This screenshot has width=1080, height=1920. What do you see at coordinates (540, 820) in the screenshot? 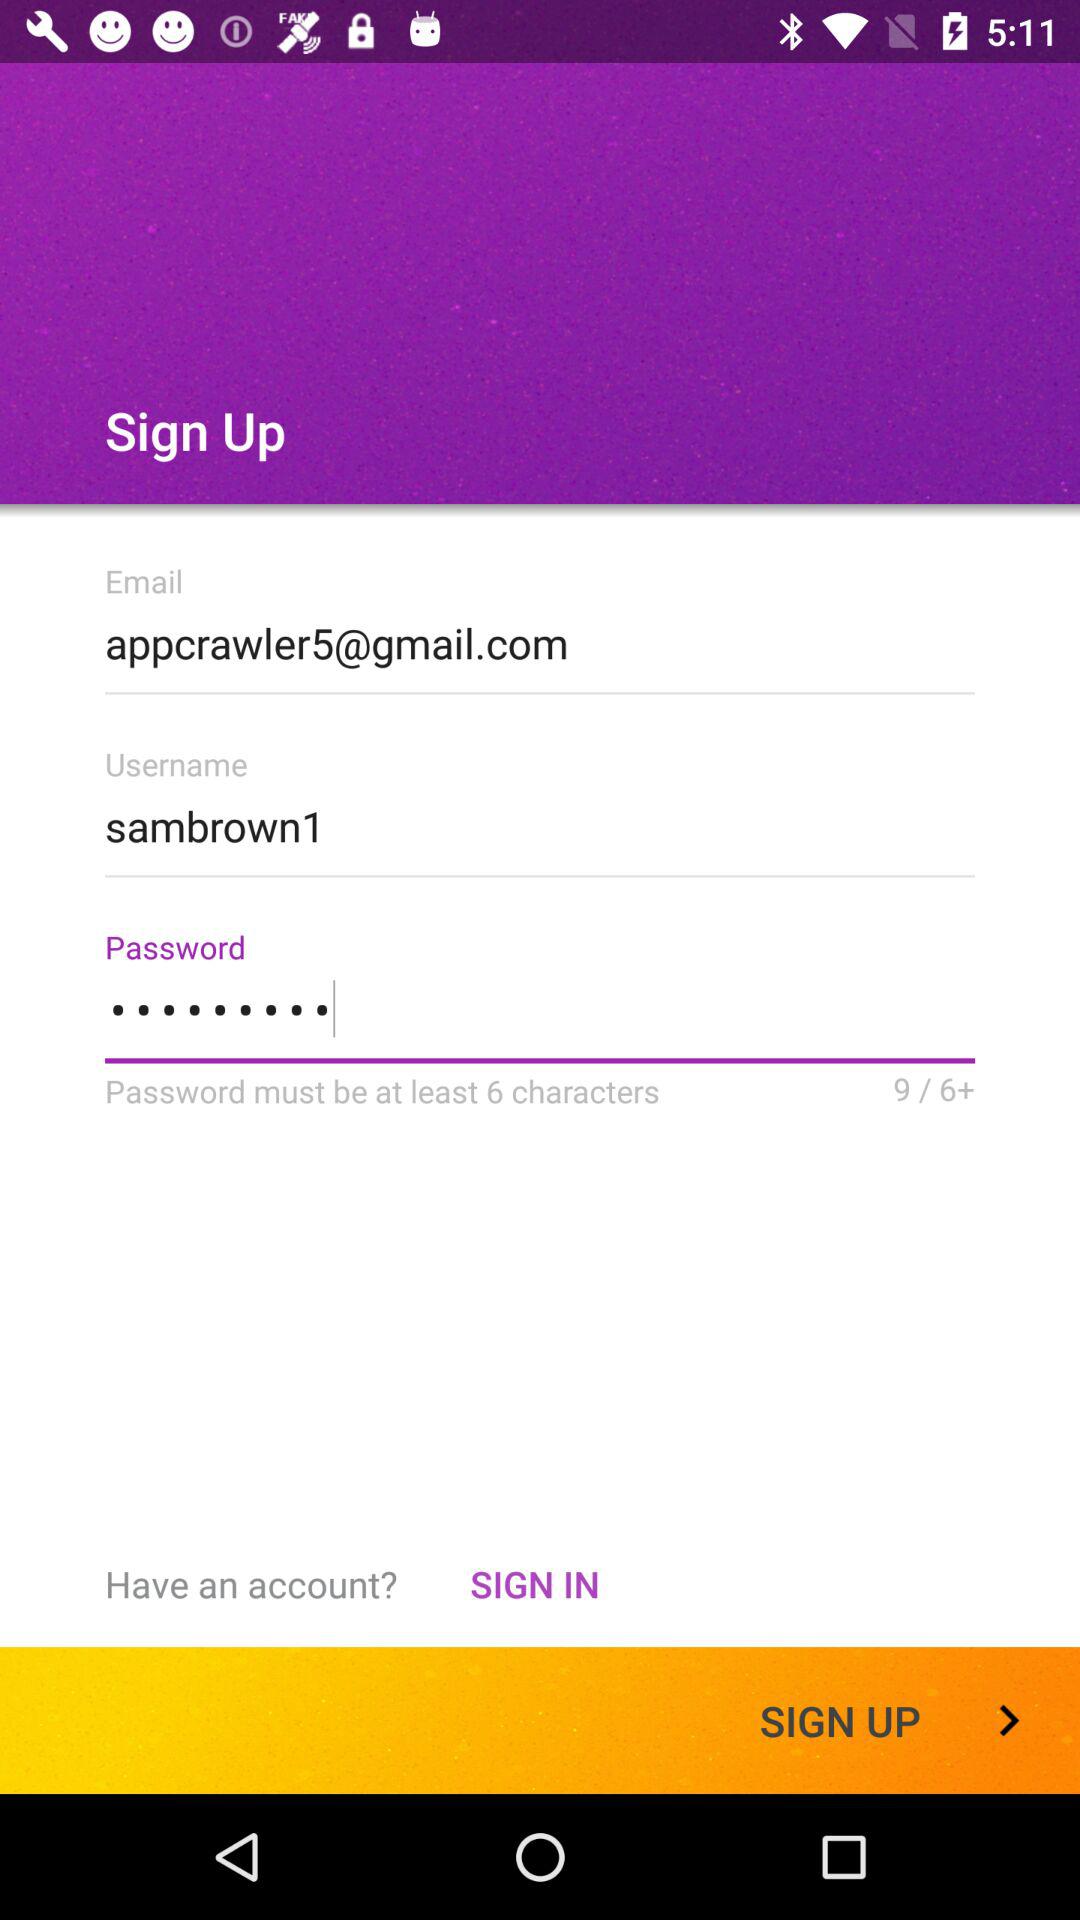
I see `turn off sambrown1` at bounding box center [540, 820].